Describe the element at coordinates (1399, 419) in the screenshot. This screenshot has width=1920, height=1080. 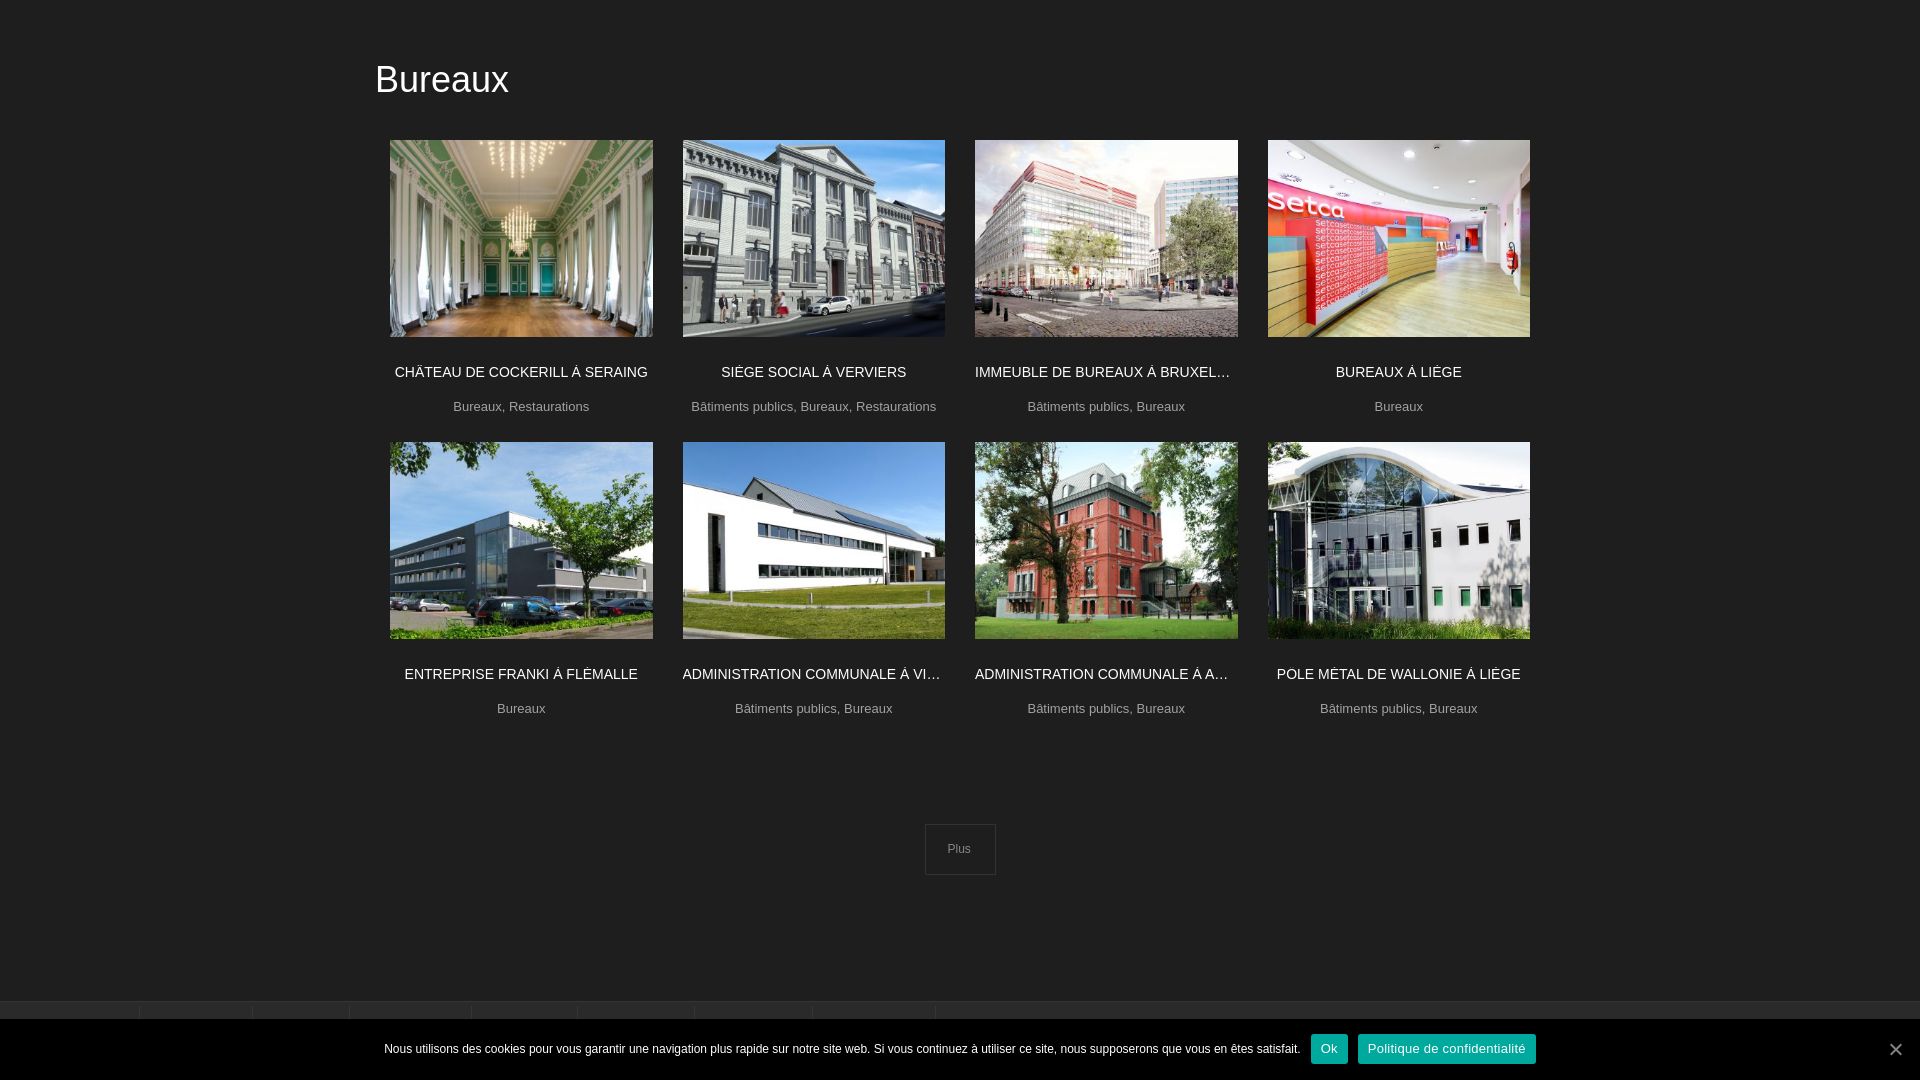
I see `Bureaux` at that location.